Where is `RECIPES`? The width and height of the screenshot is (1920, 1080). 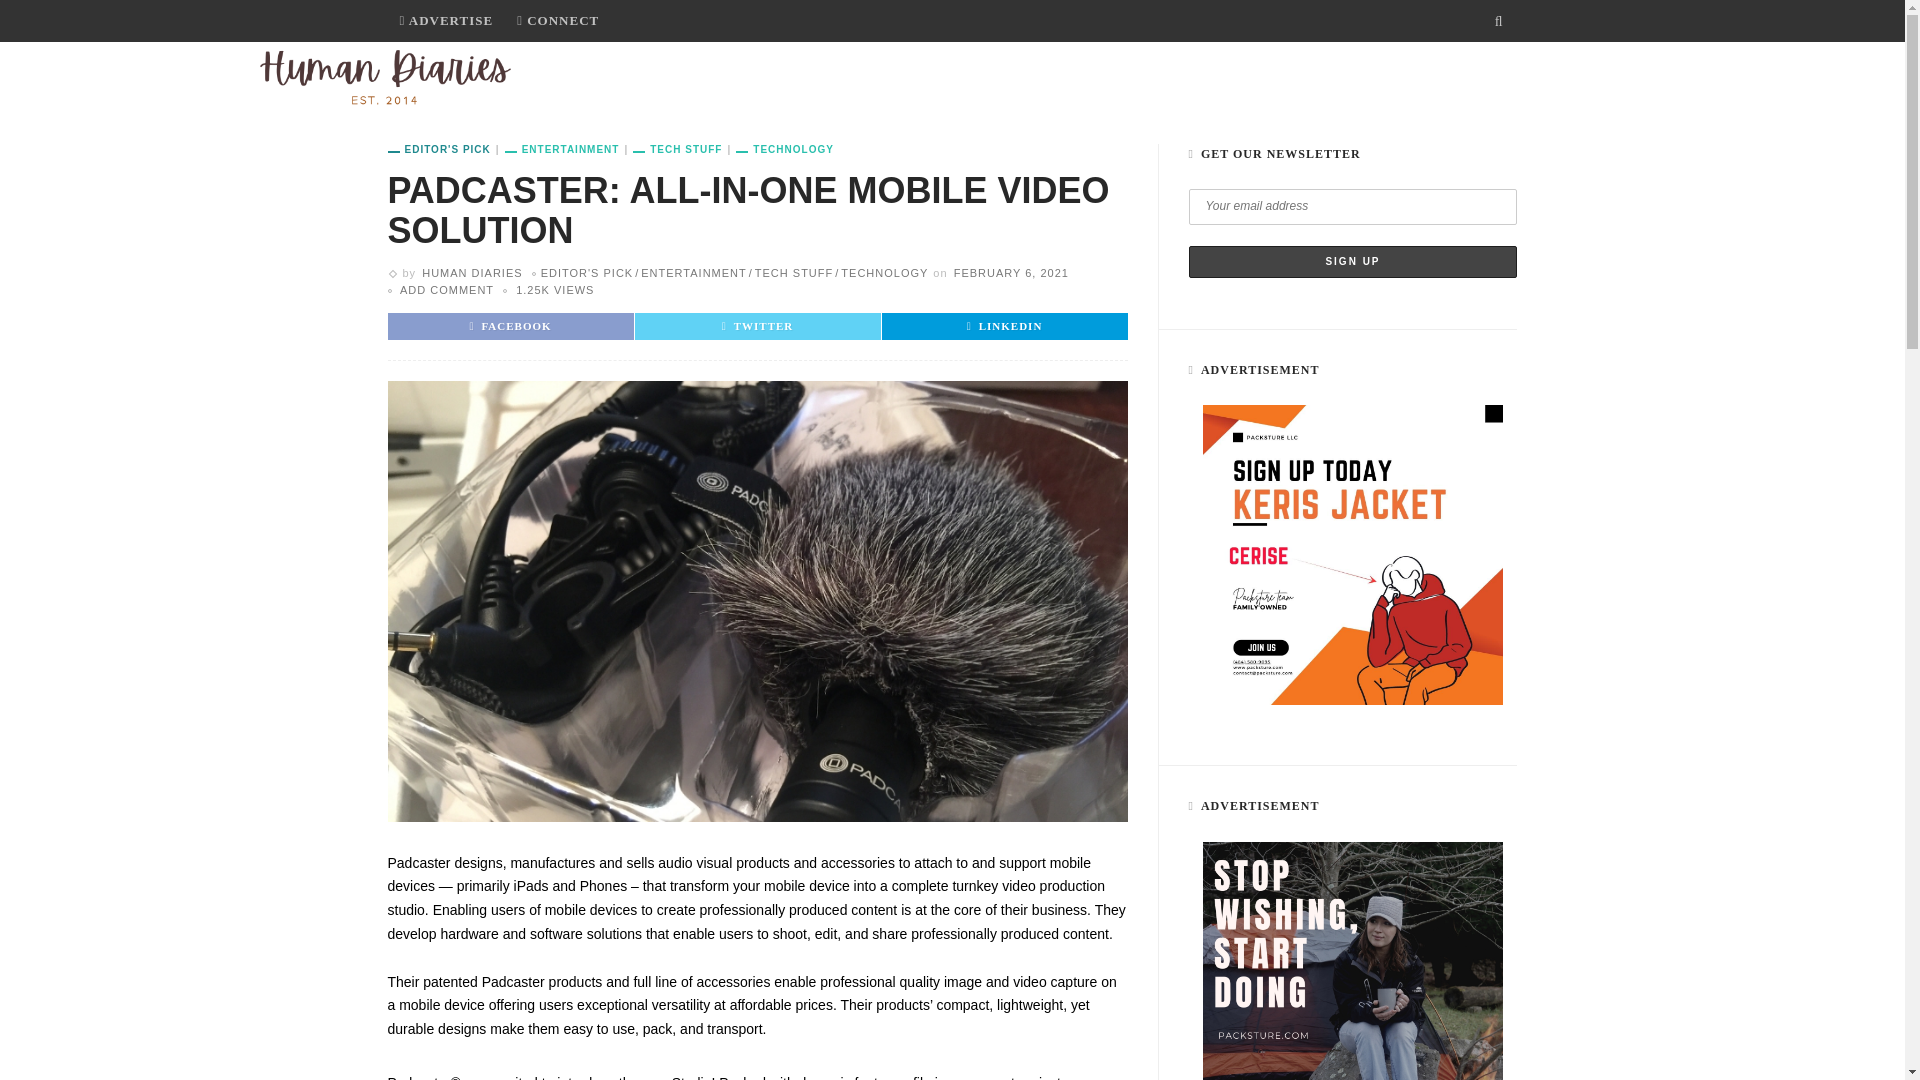 RECIPES is located at coordinates (1027, 78).